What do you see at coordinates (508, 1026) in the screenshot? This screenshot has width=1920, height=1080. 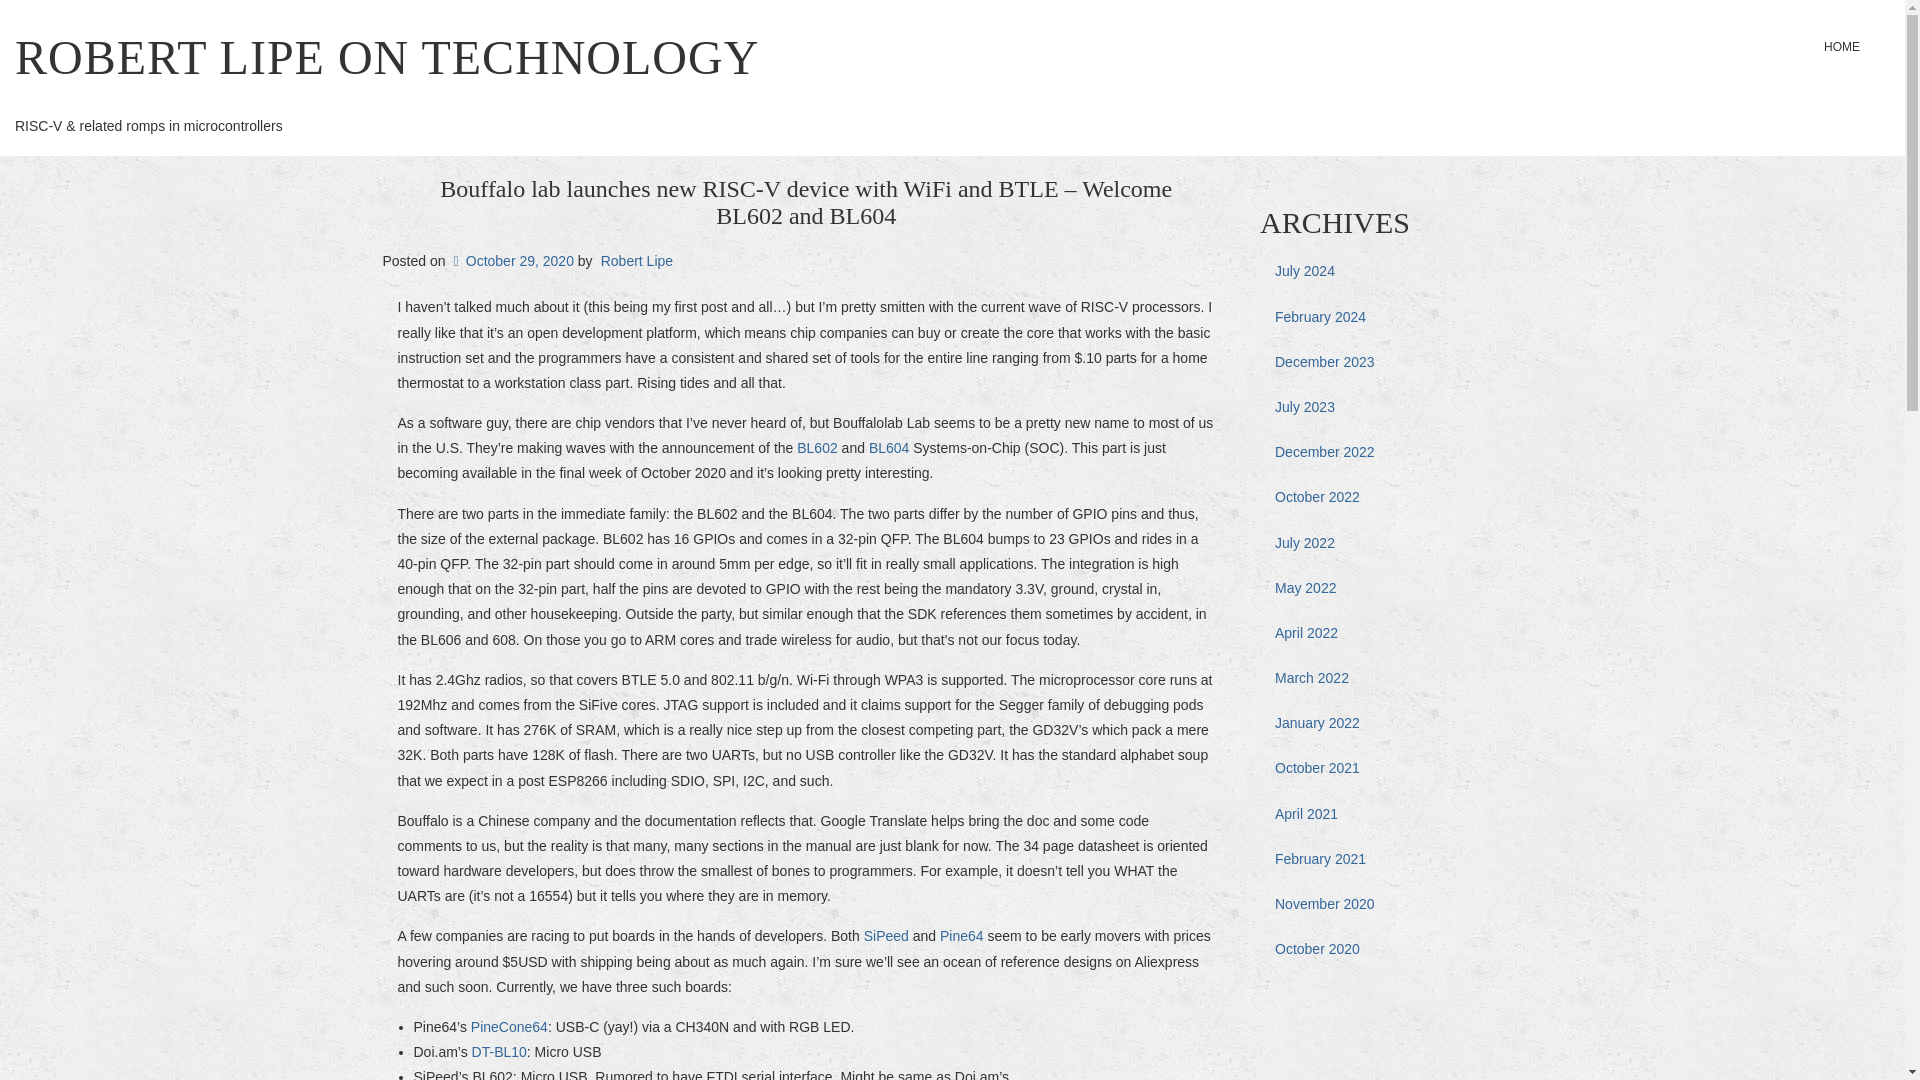 I see `PineCone64` at bounding box center [508, 1026].